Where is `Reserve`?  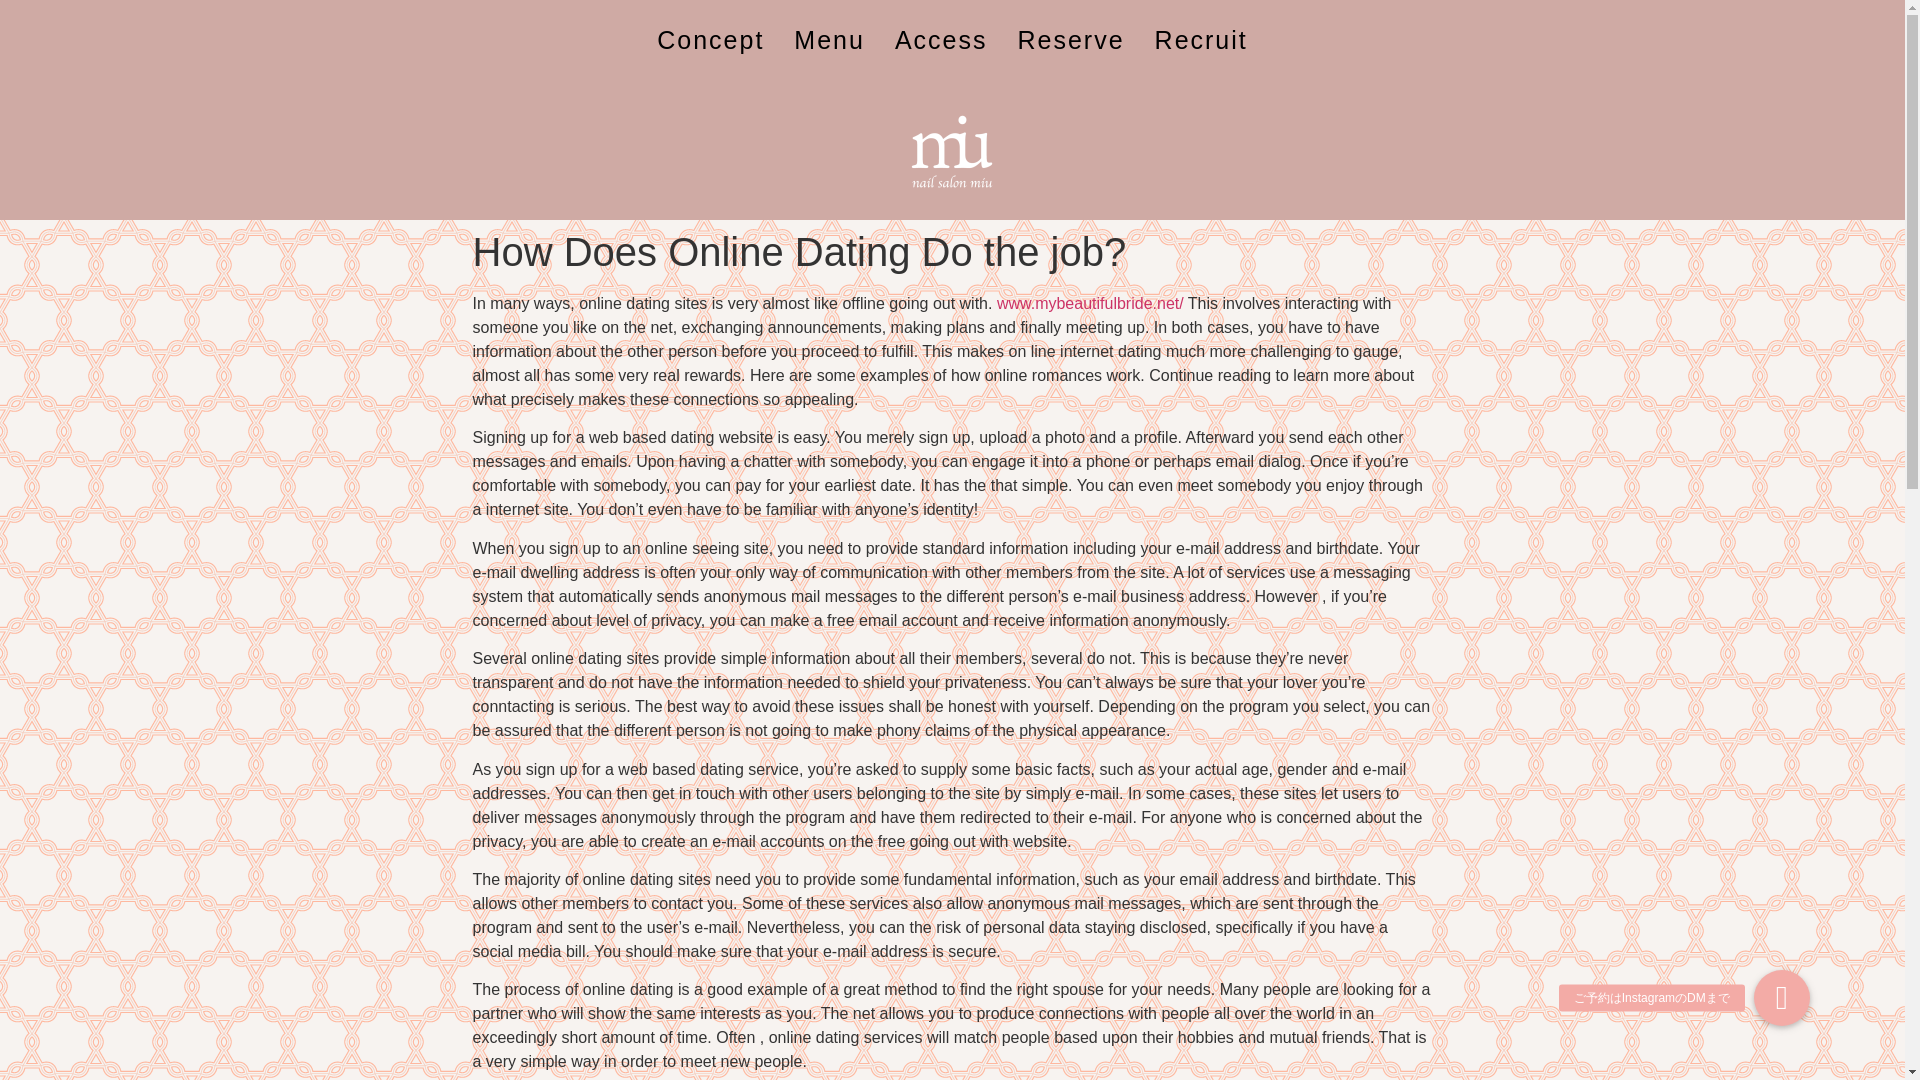
Reserve is located at coordinates (1070, 40).